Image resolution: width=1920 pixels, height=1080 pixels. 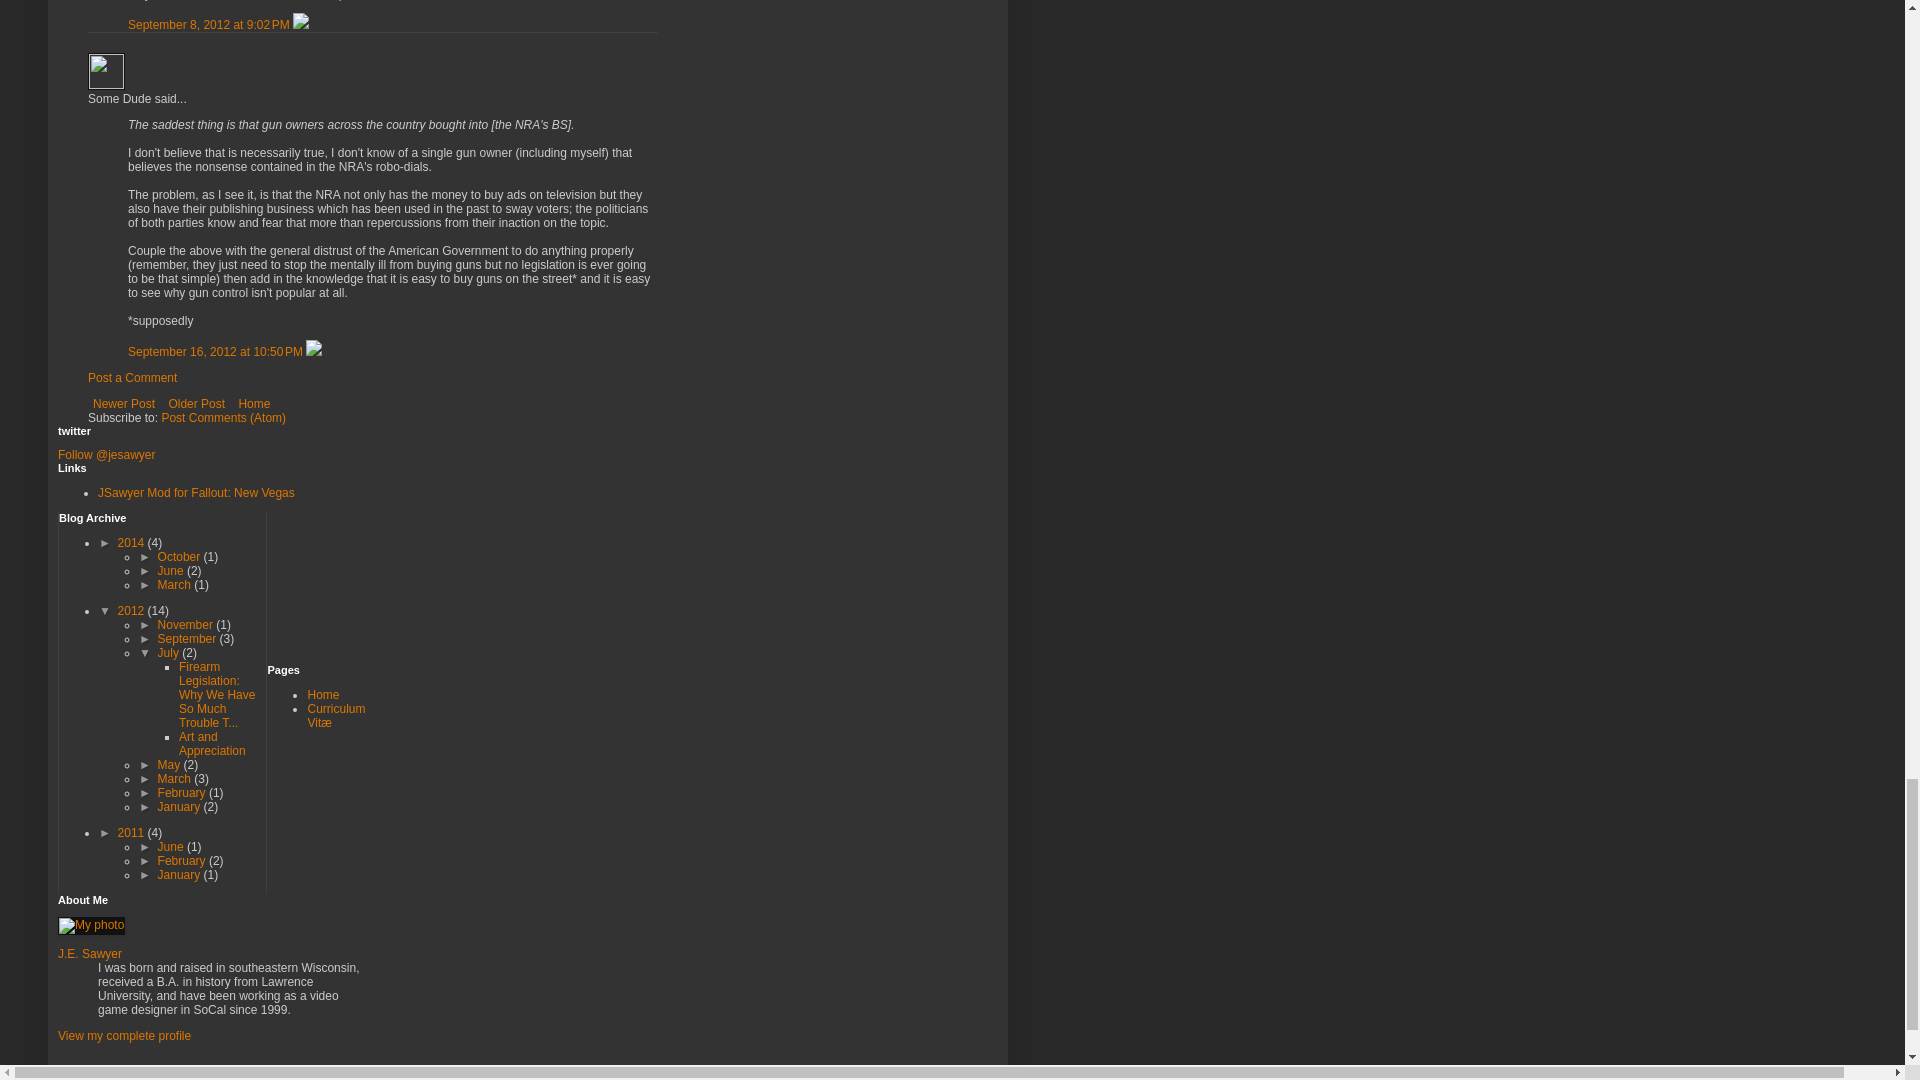 What do you see at coordinates (132, 542) in the screenshot?
I see `2014` at bounding box center [132, 542].